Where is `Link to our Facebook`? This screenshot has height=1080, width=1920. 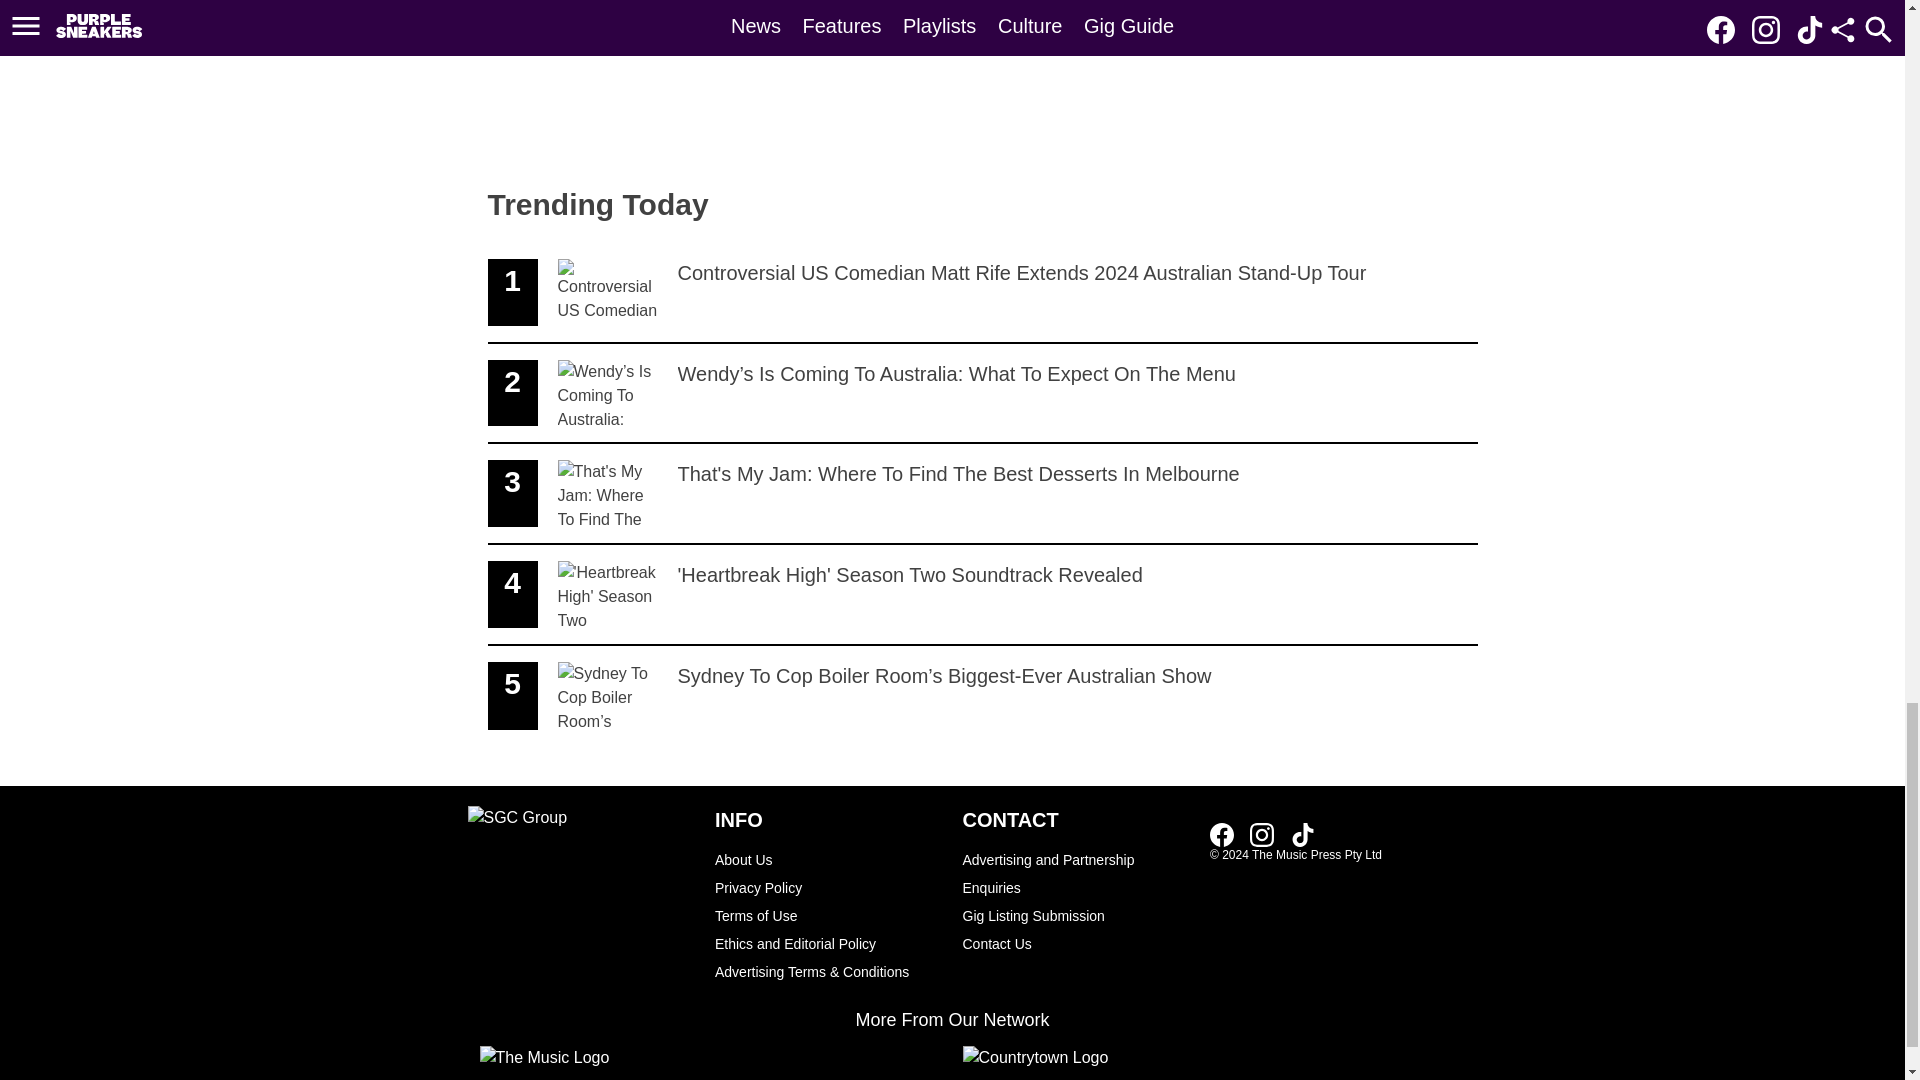
Link to our Facebook is located at coordinates (1302, 834).